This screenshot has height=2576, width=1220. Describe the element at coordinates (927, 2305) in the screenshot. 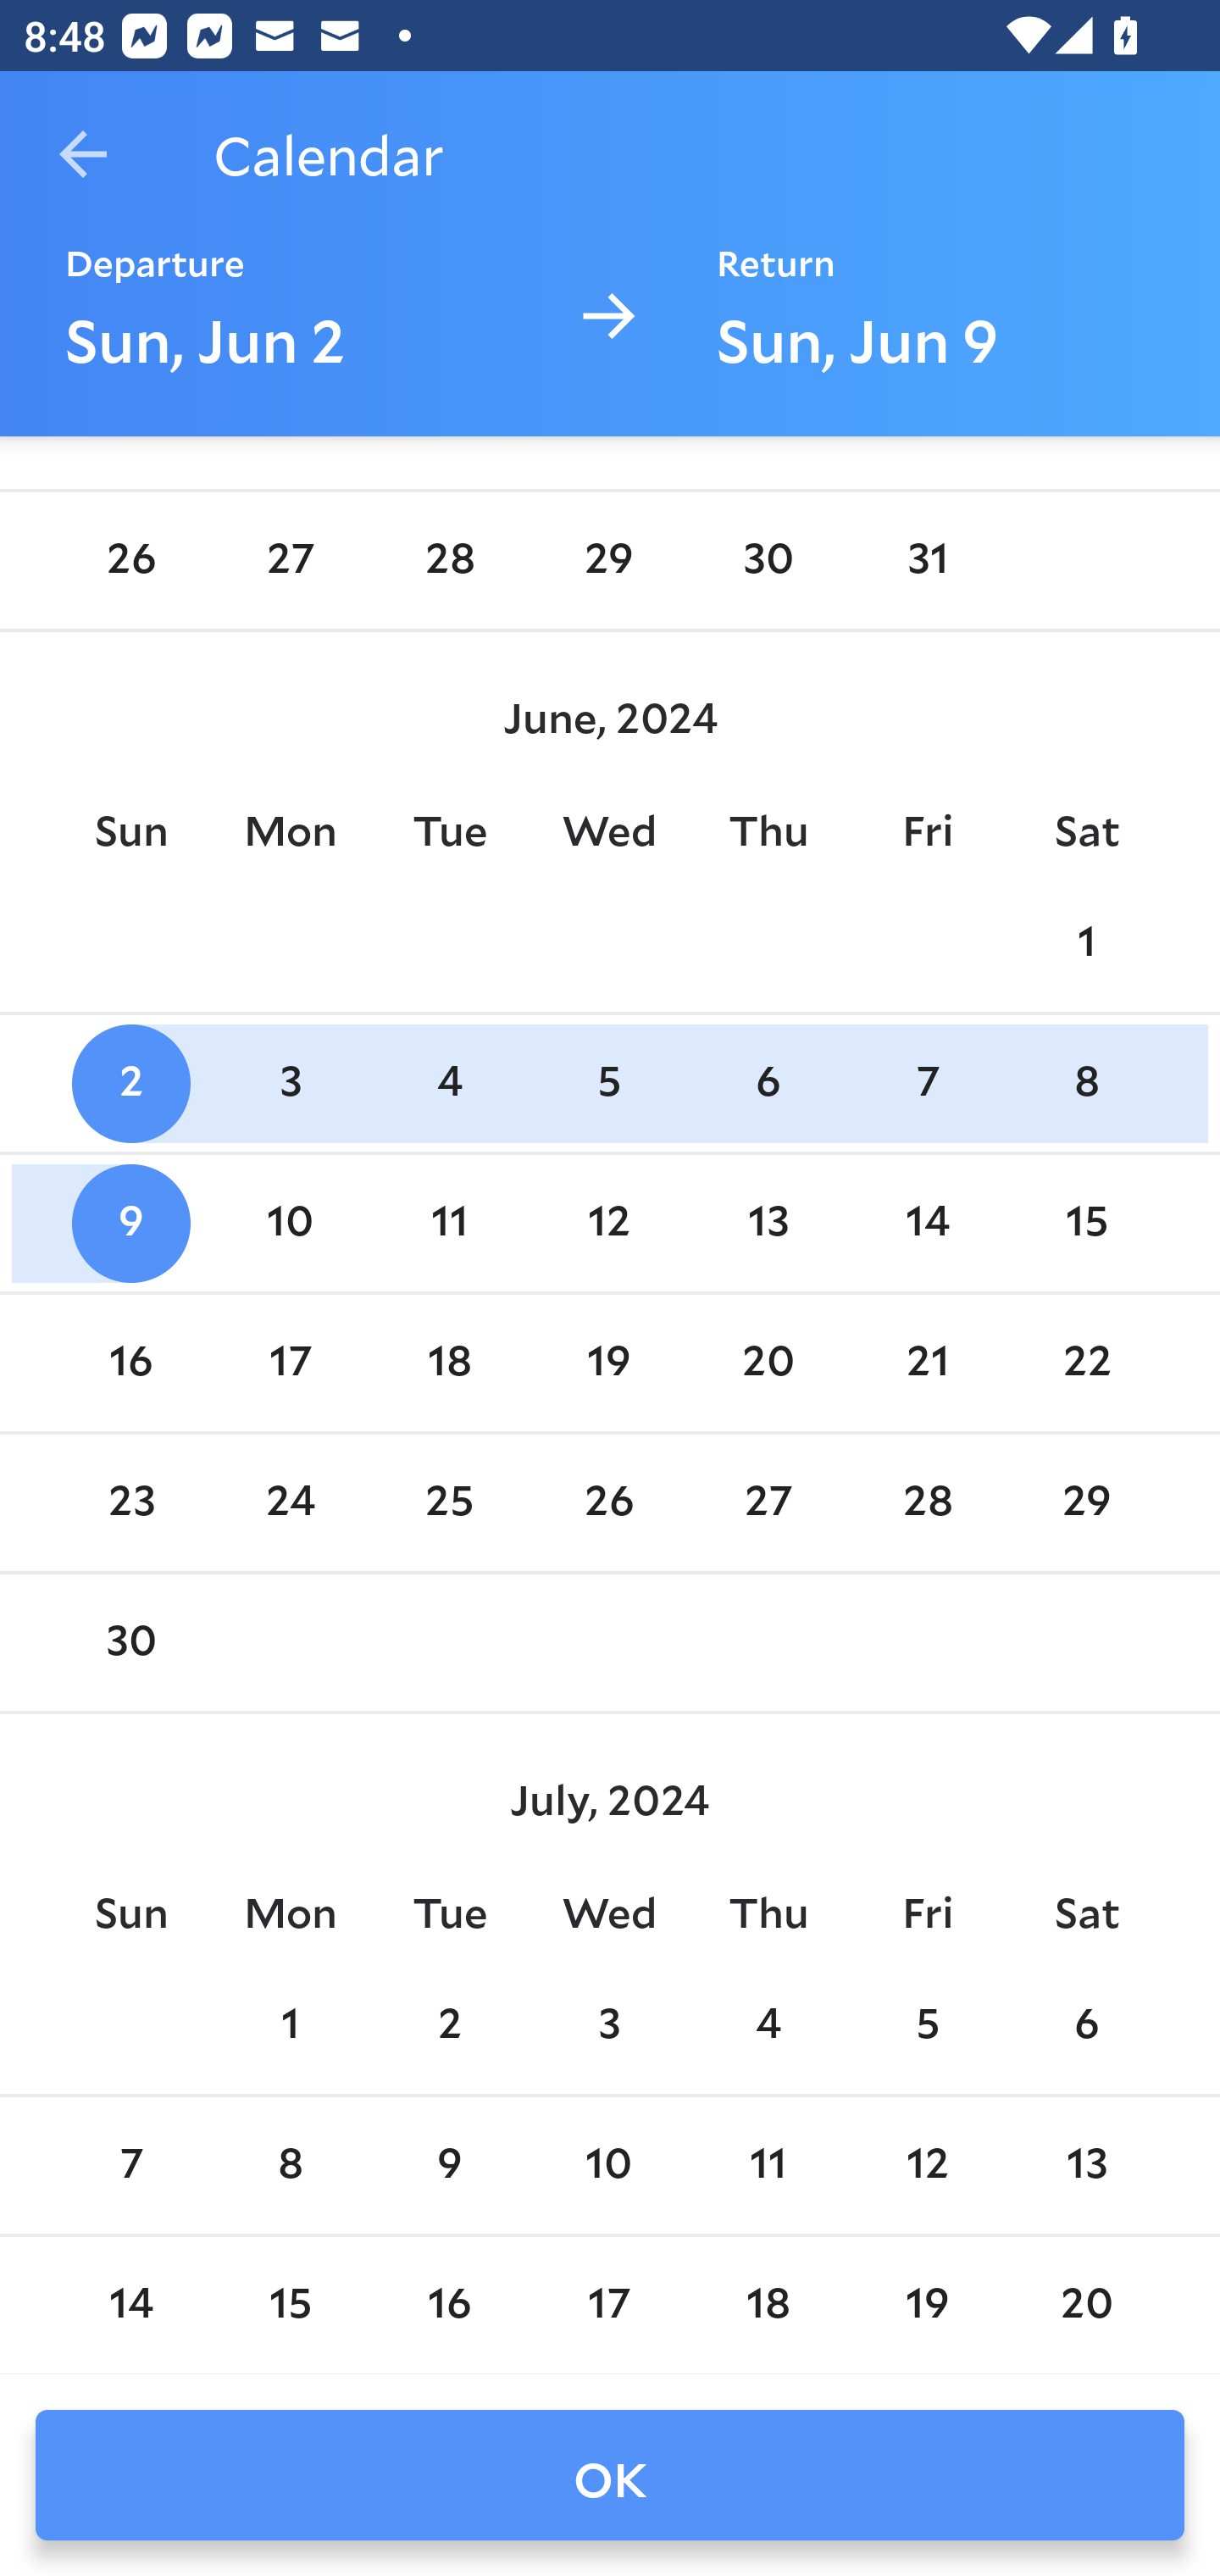

I see `19` at that location.